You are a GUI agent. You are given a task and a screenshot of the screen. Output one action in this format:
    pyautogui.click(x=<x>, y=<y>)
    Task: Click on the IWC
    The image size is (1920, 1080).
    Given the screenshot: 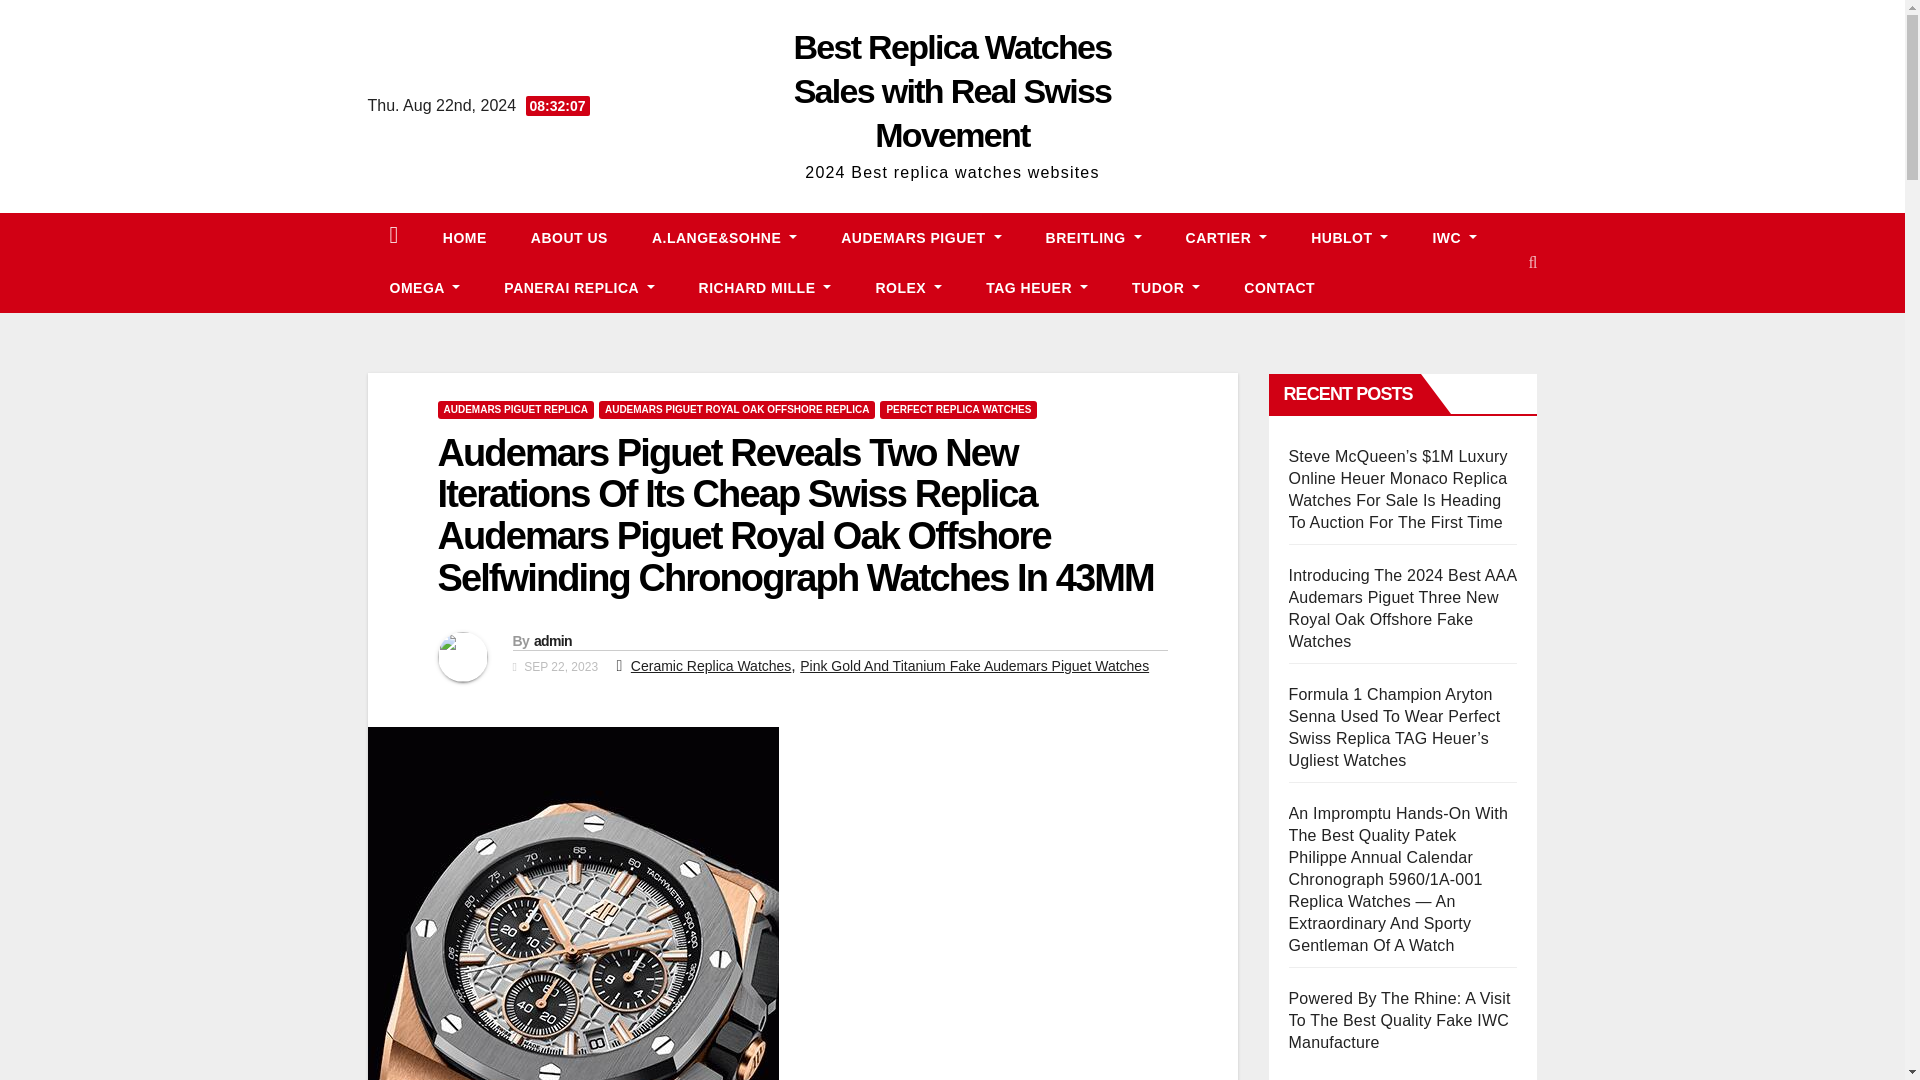 What is the action you would take?
    pyautogui.click(x=1454, y=238)
    